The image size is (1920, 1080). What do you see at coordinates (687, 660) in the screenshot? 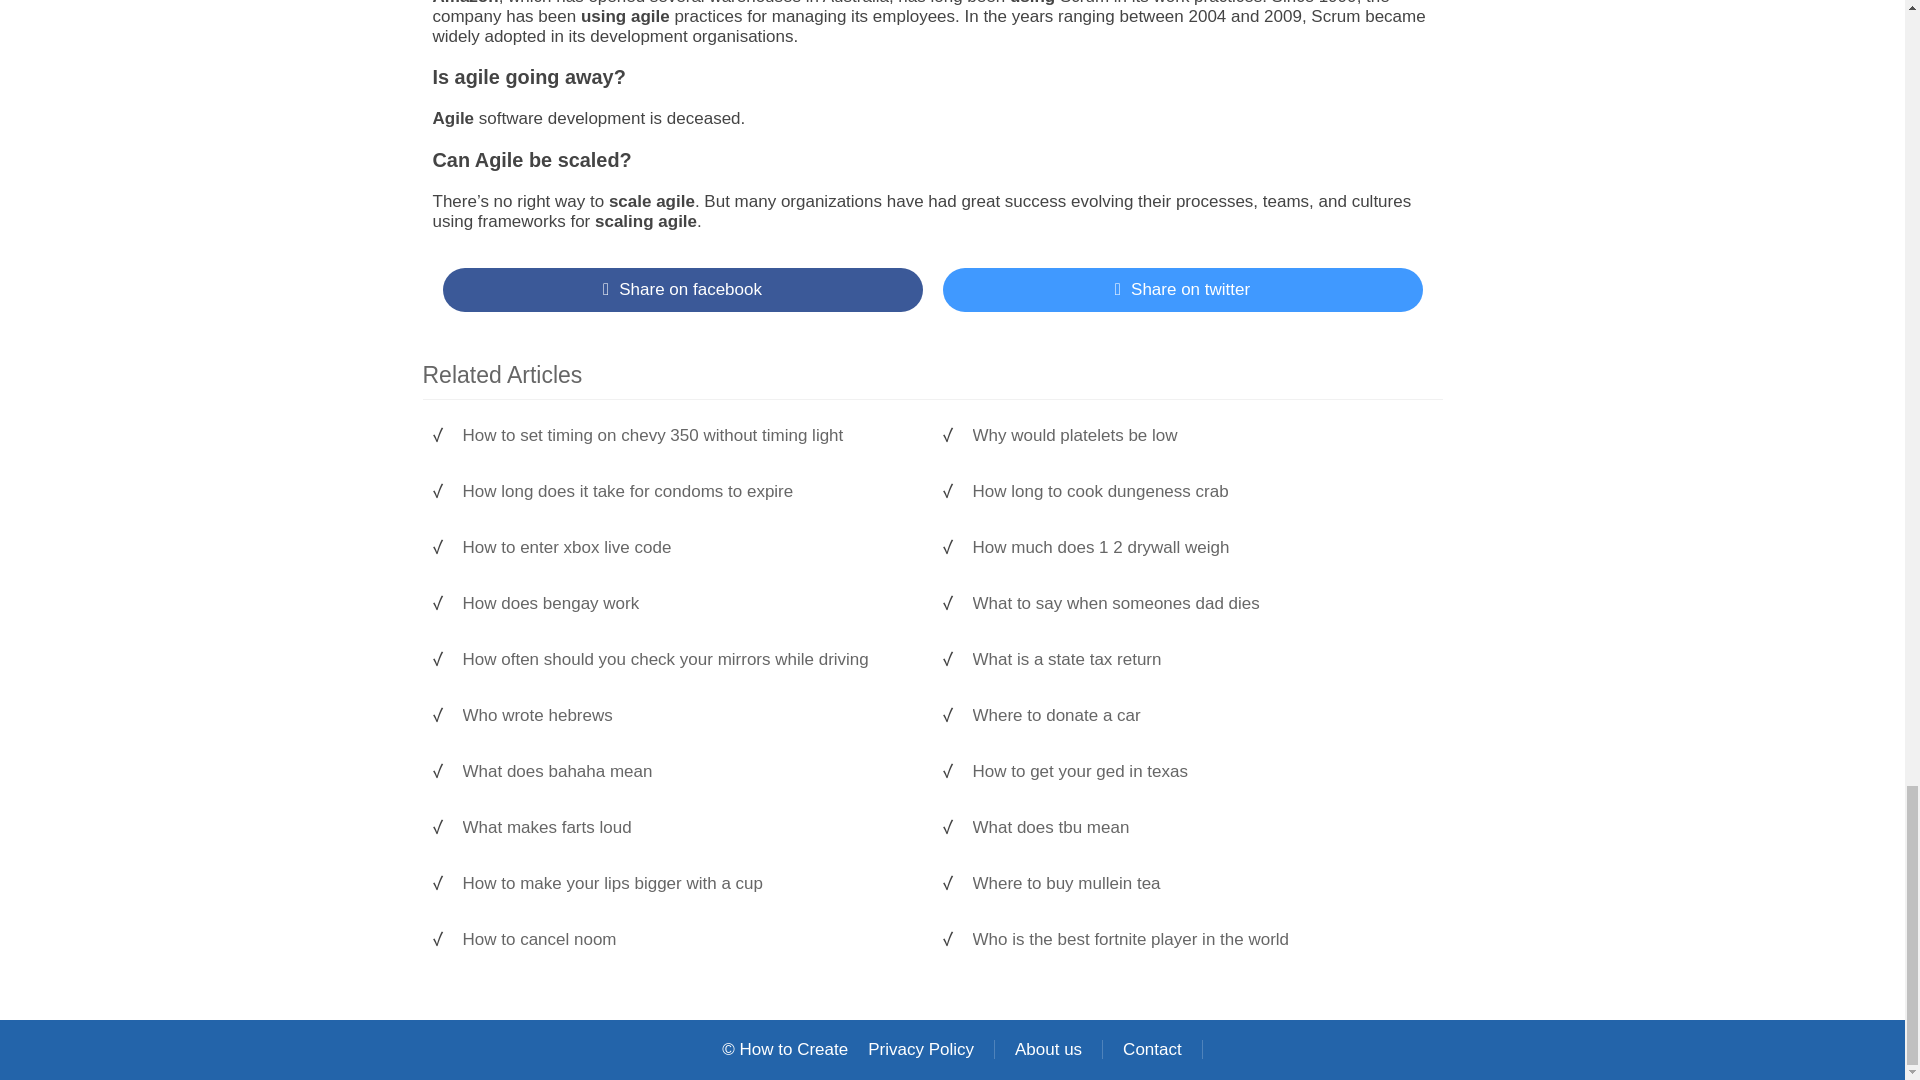
I see `How often should you check your mirrors while driving` at bounding box center [687, 660].